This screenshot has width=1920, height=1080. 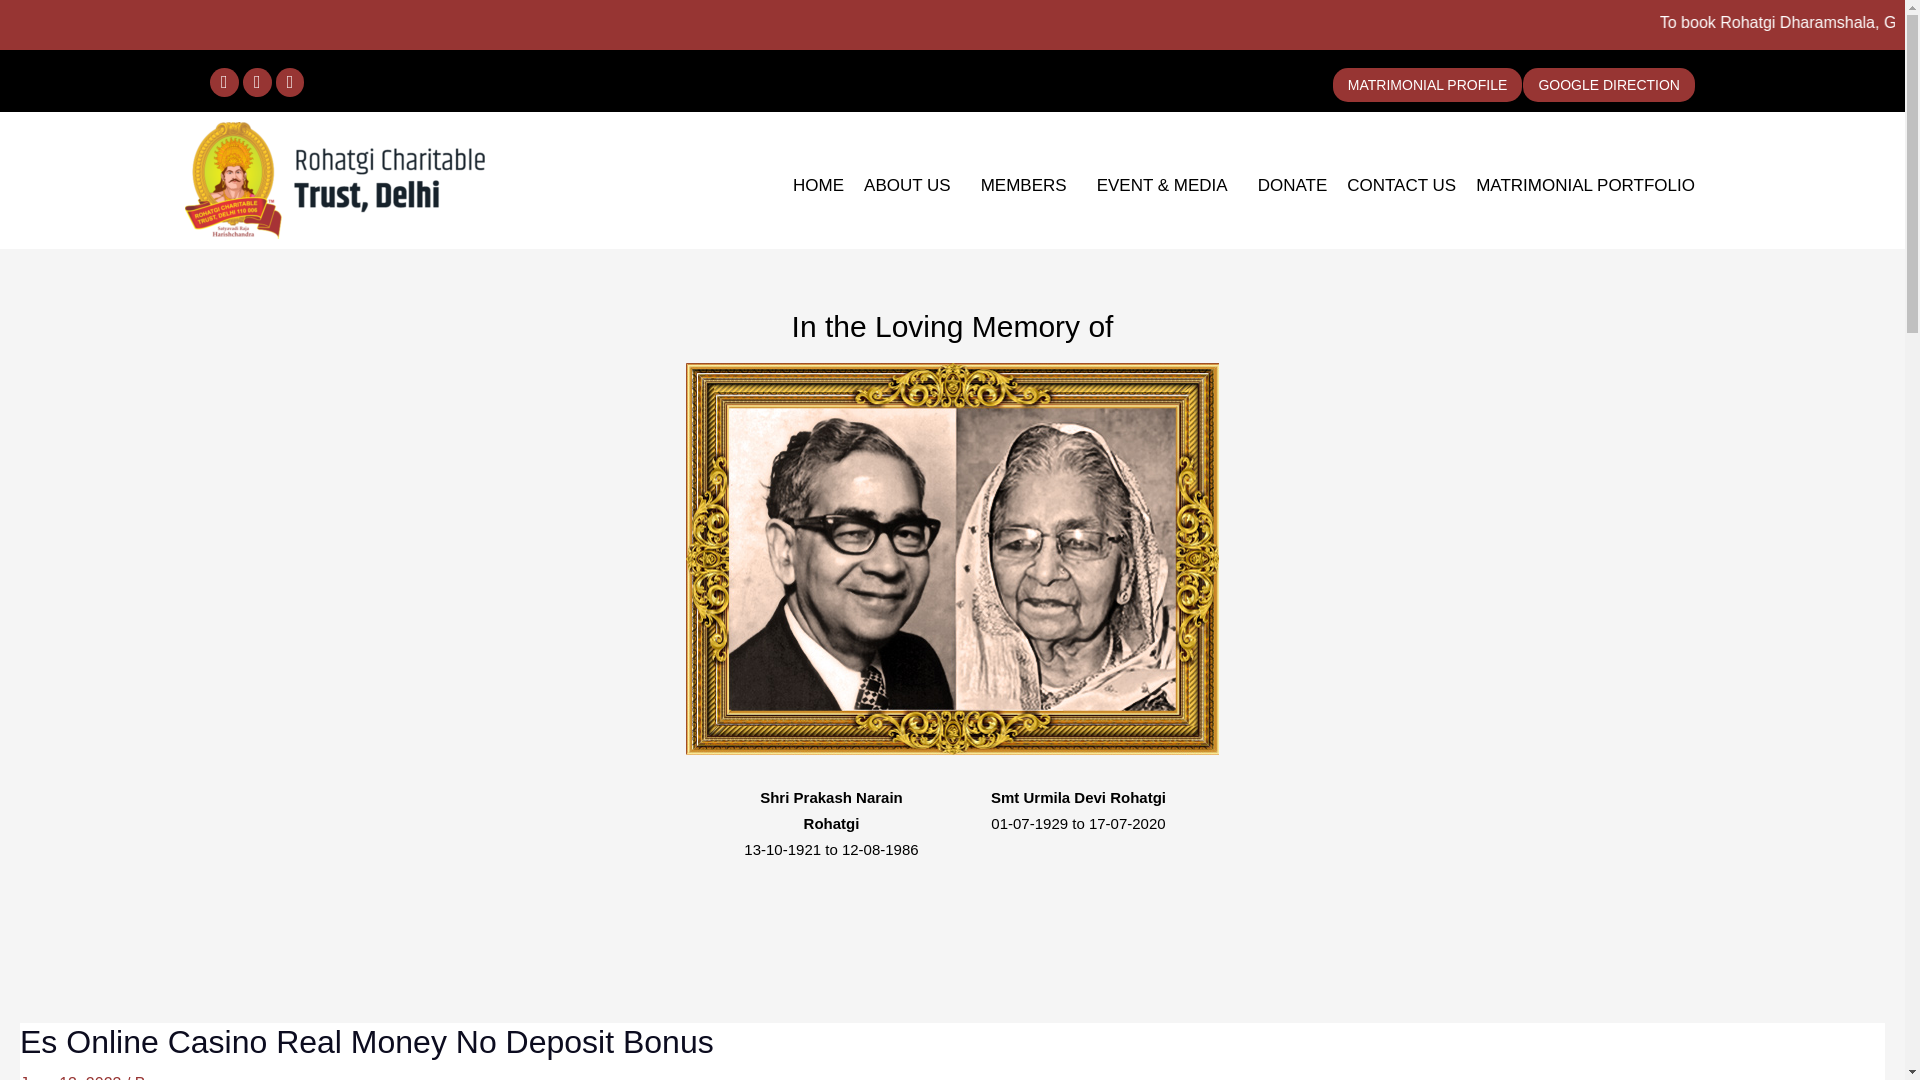 I want to click on Facebook, so click(x=224, y=82).